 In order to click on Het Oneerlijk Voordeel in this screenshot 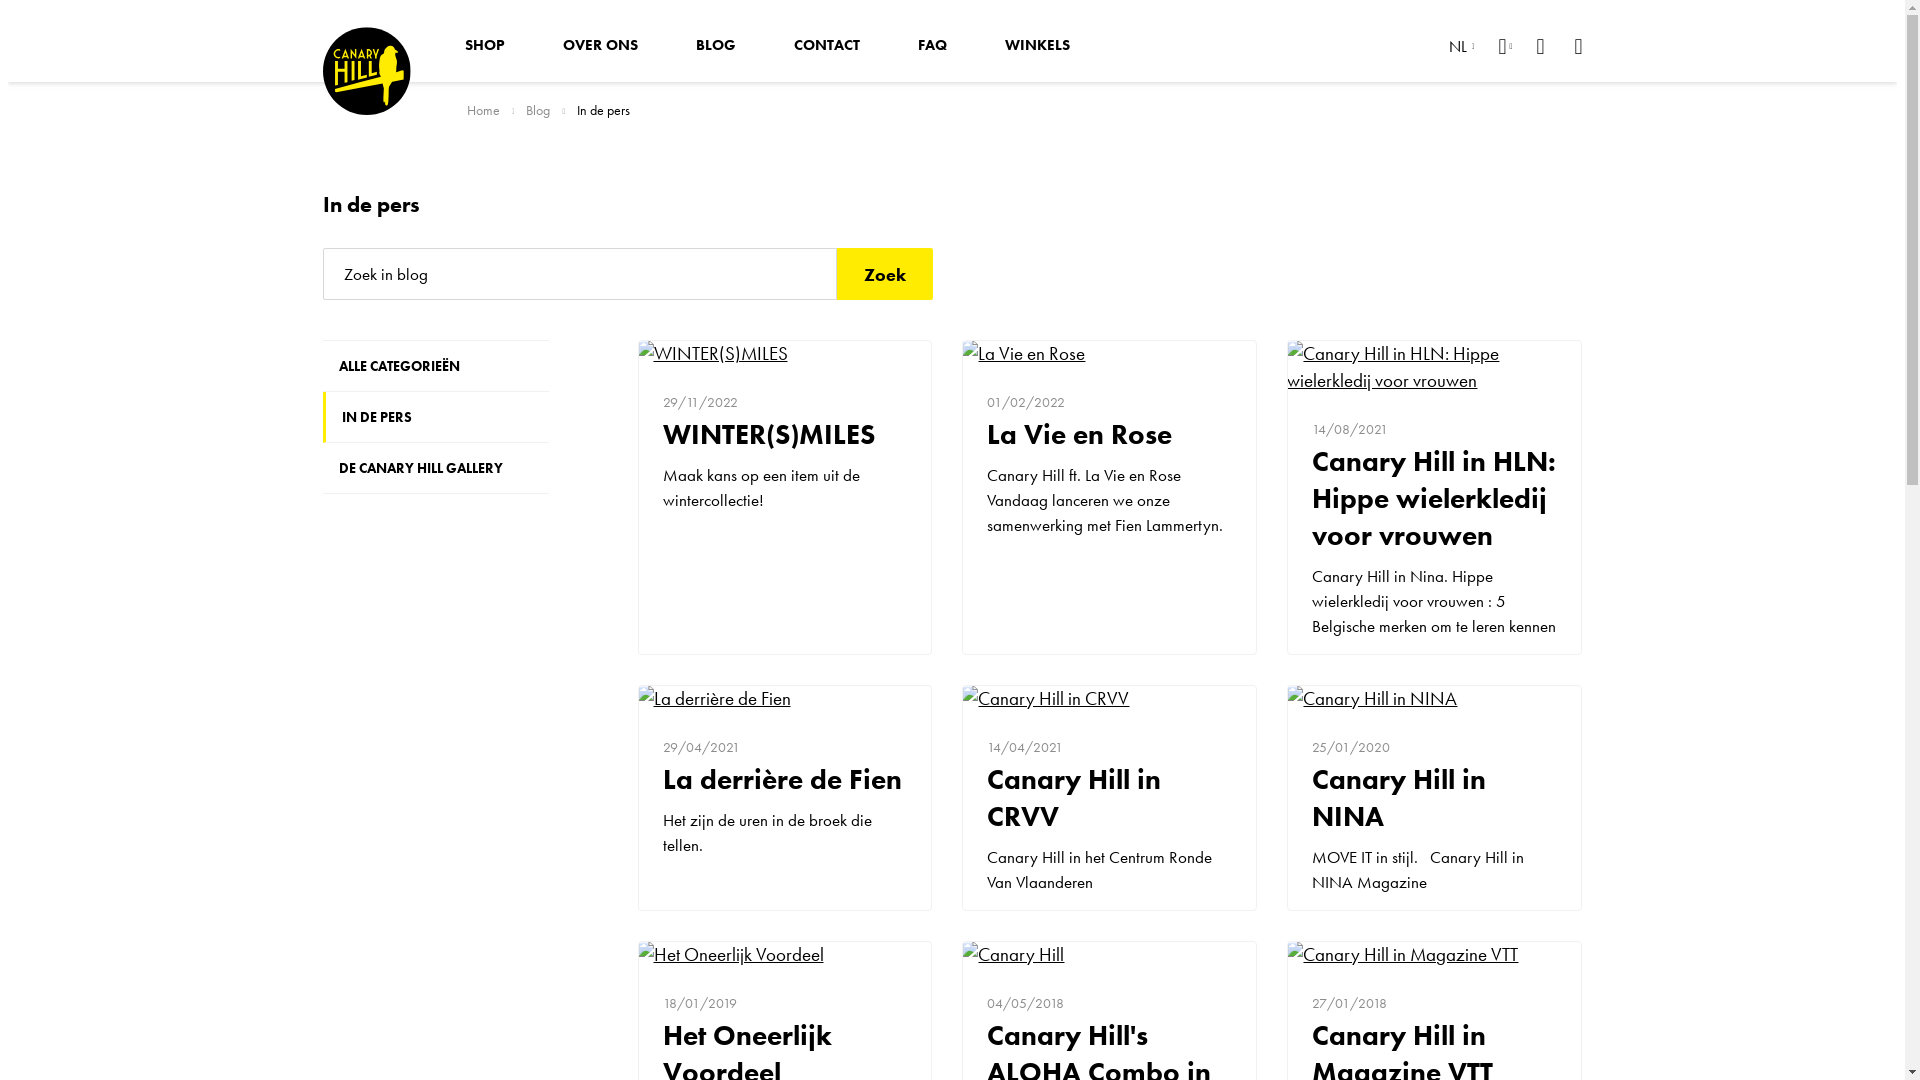, I will do `click(786, 954)`.